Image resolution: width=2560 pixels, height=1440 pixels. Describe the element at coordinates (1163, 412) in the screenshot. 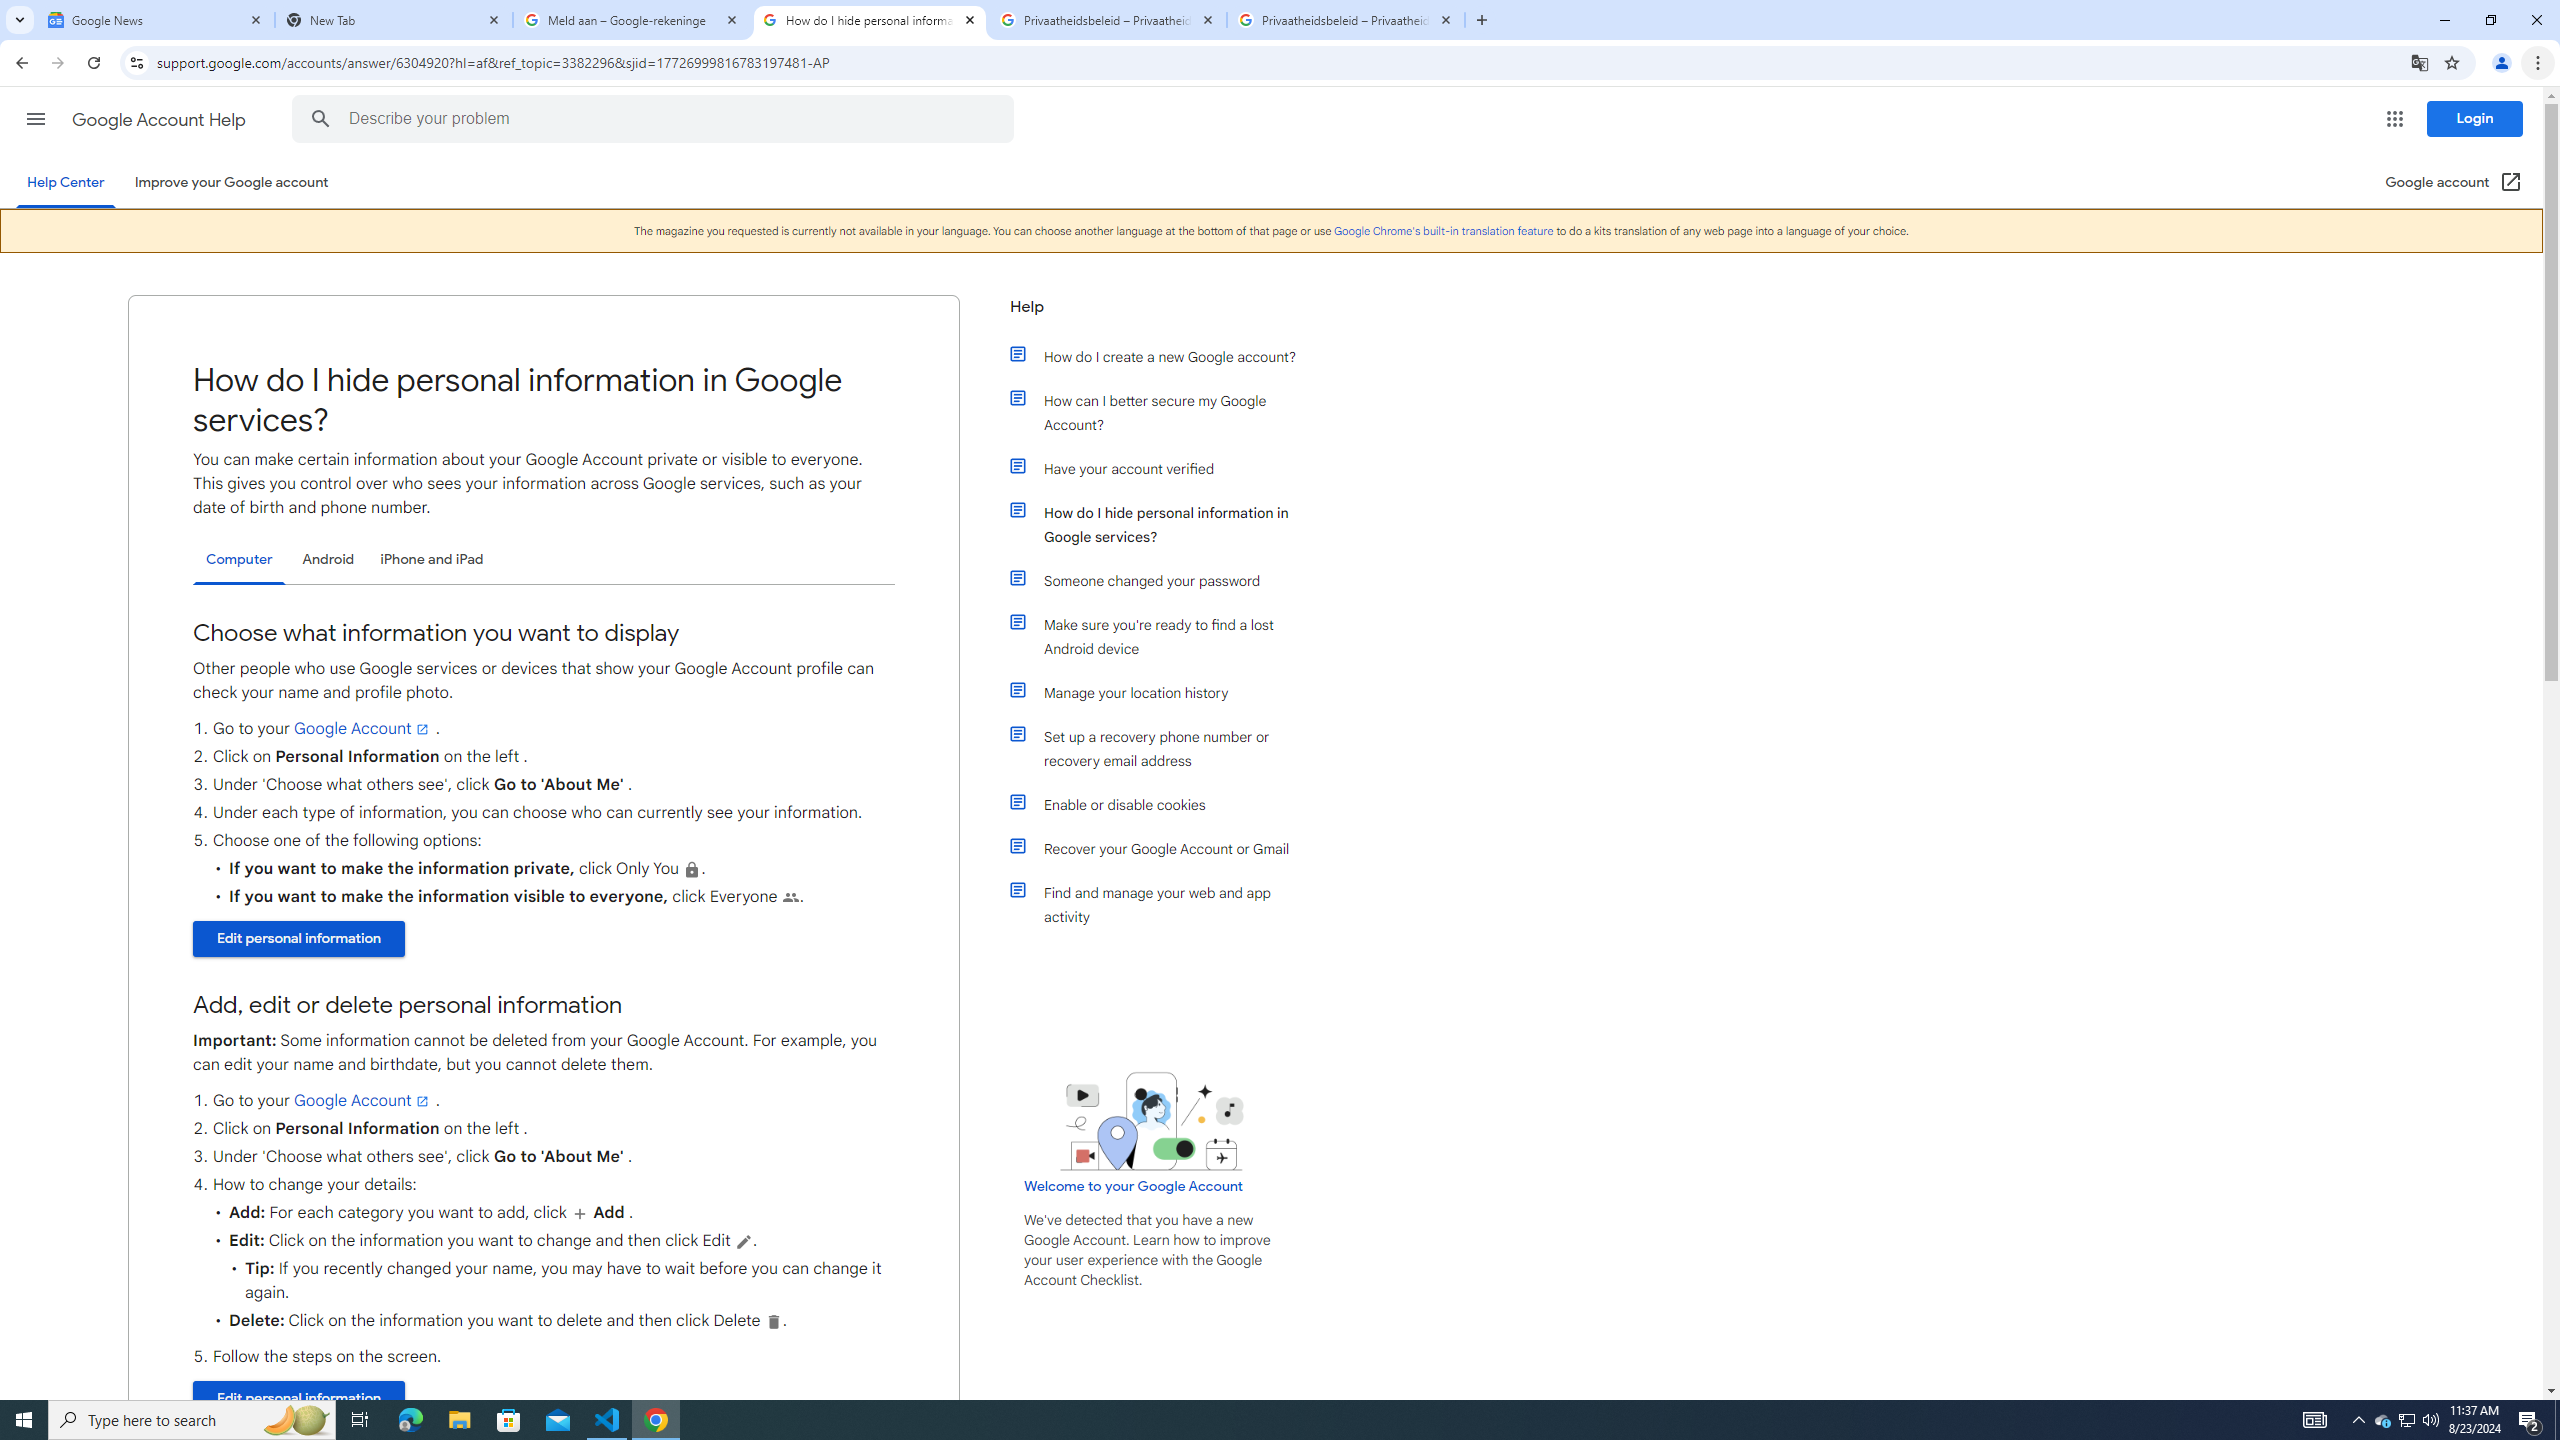

I see `How can I better secure my Google Account?` at that location.